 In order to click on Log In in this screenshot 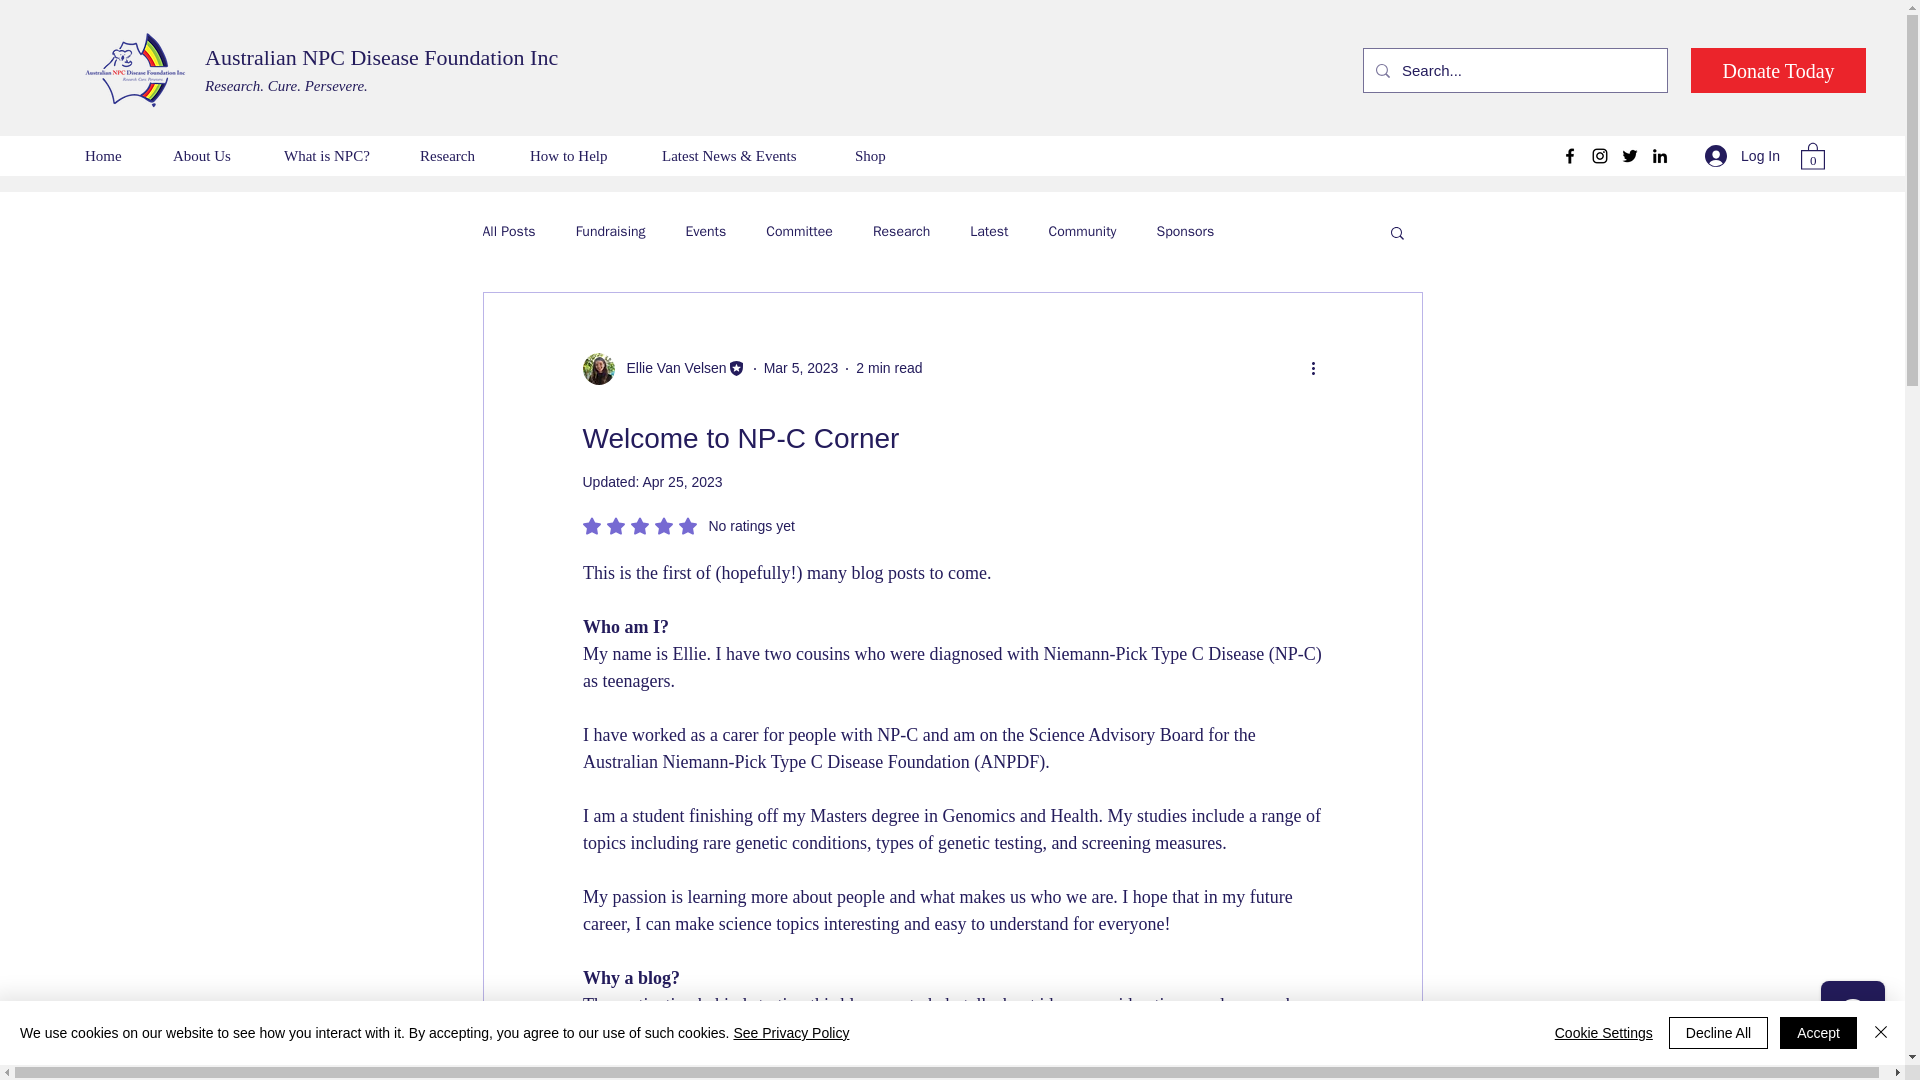, I will do `click(1742, 156)`.